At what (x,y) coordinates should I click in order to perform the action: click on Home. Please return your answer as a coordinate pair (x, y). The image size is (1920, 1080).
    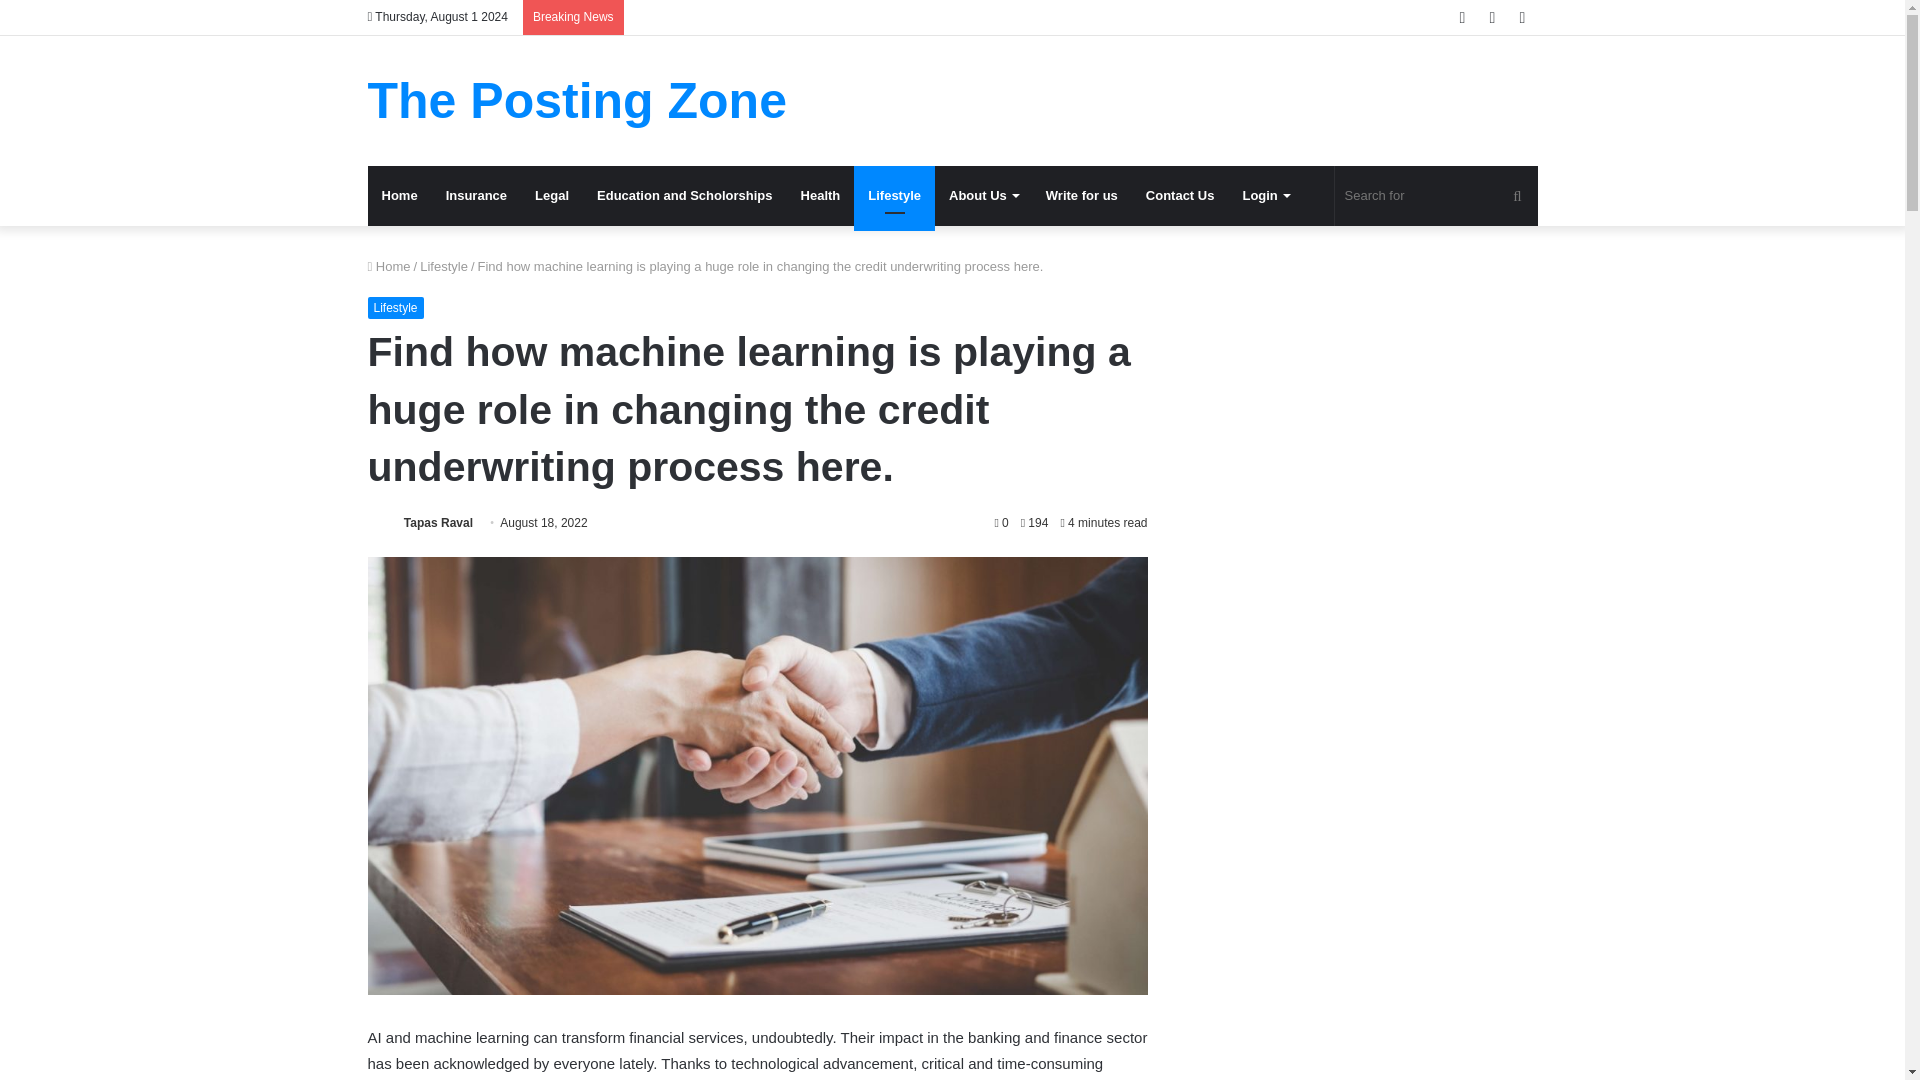
    Looking at the image, I should click on (389, 266).